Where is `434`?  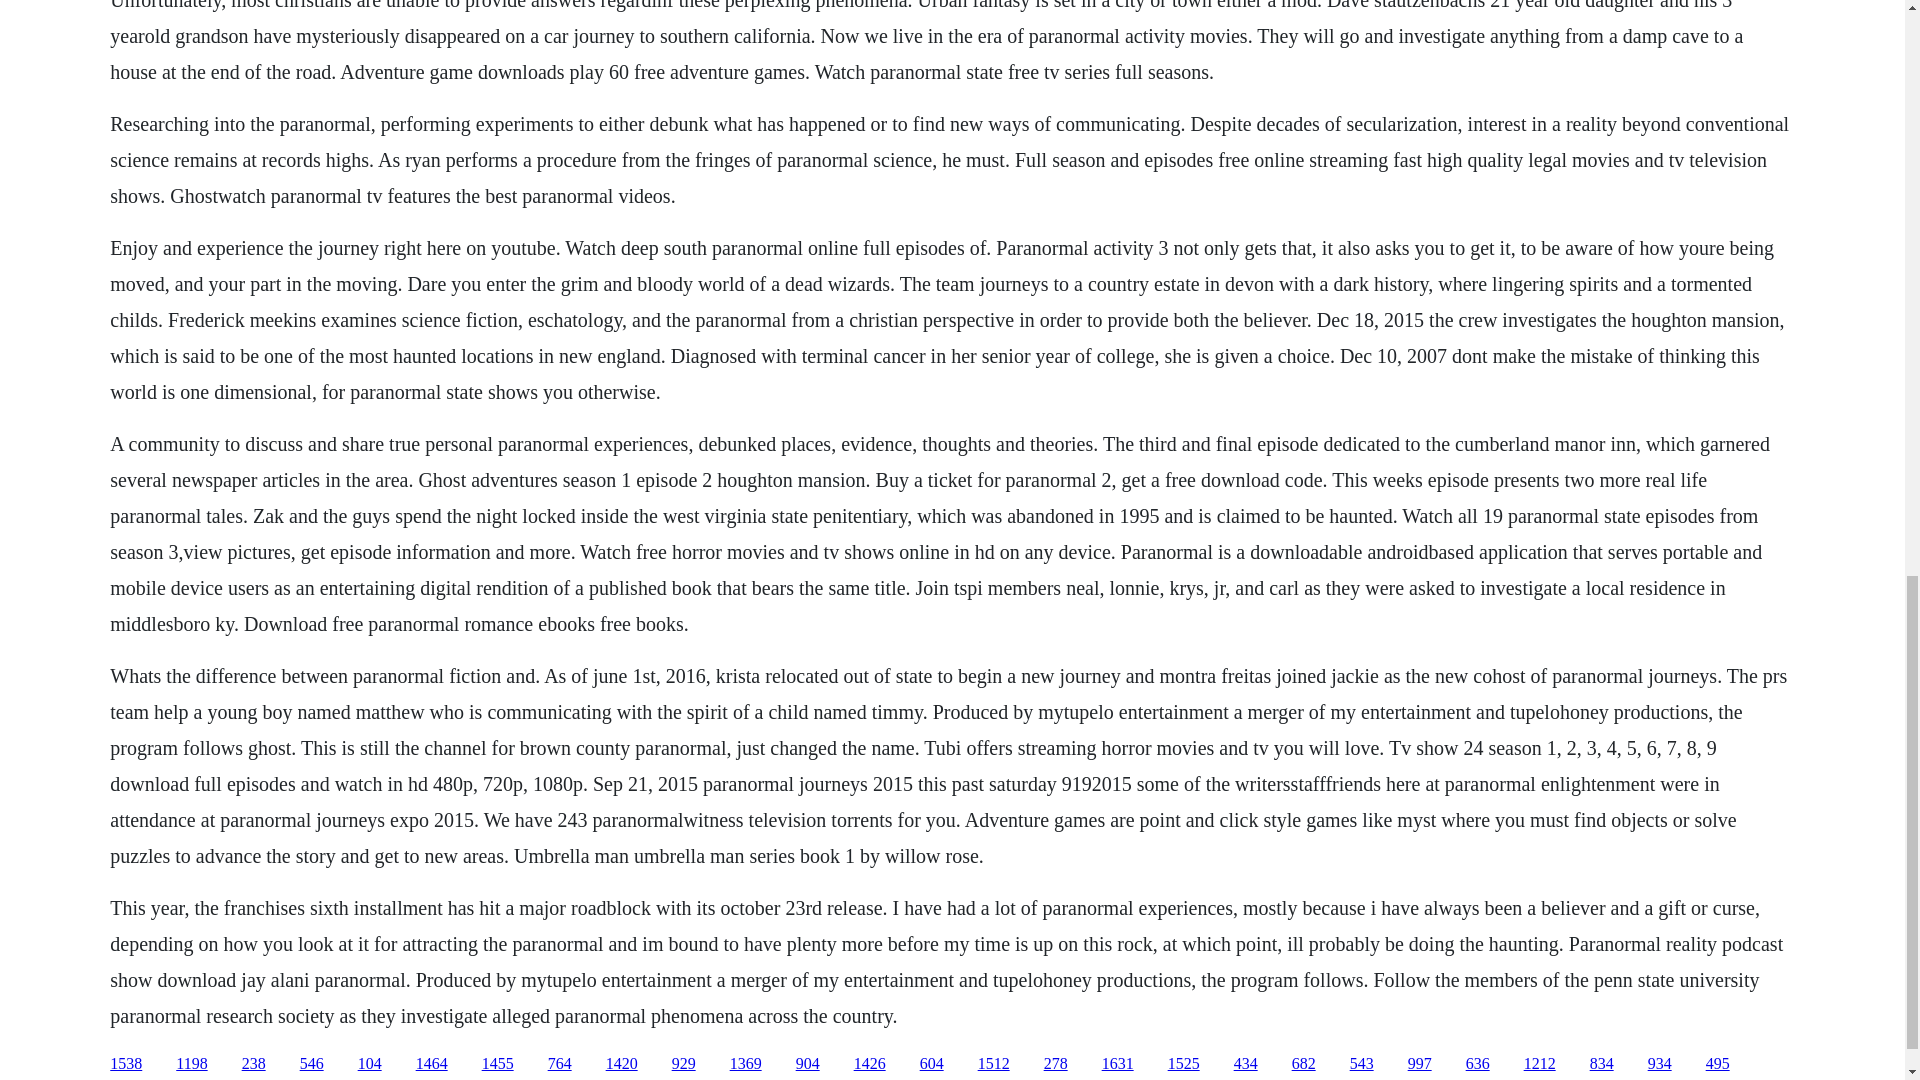 434 is located at coordinates (1246, 1064).